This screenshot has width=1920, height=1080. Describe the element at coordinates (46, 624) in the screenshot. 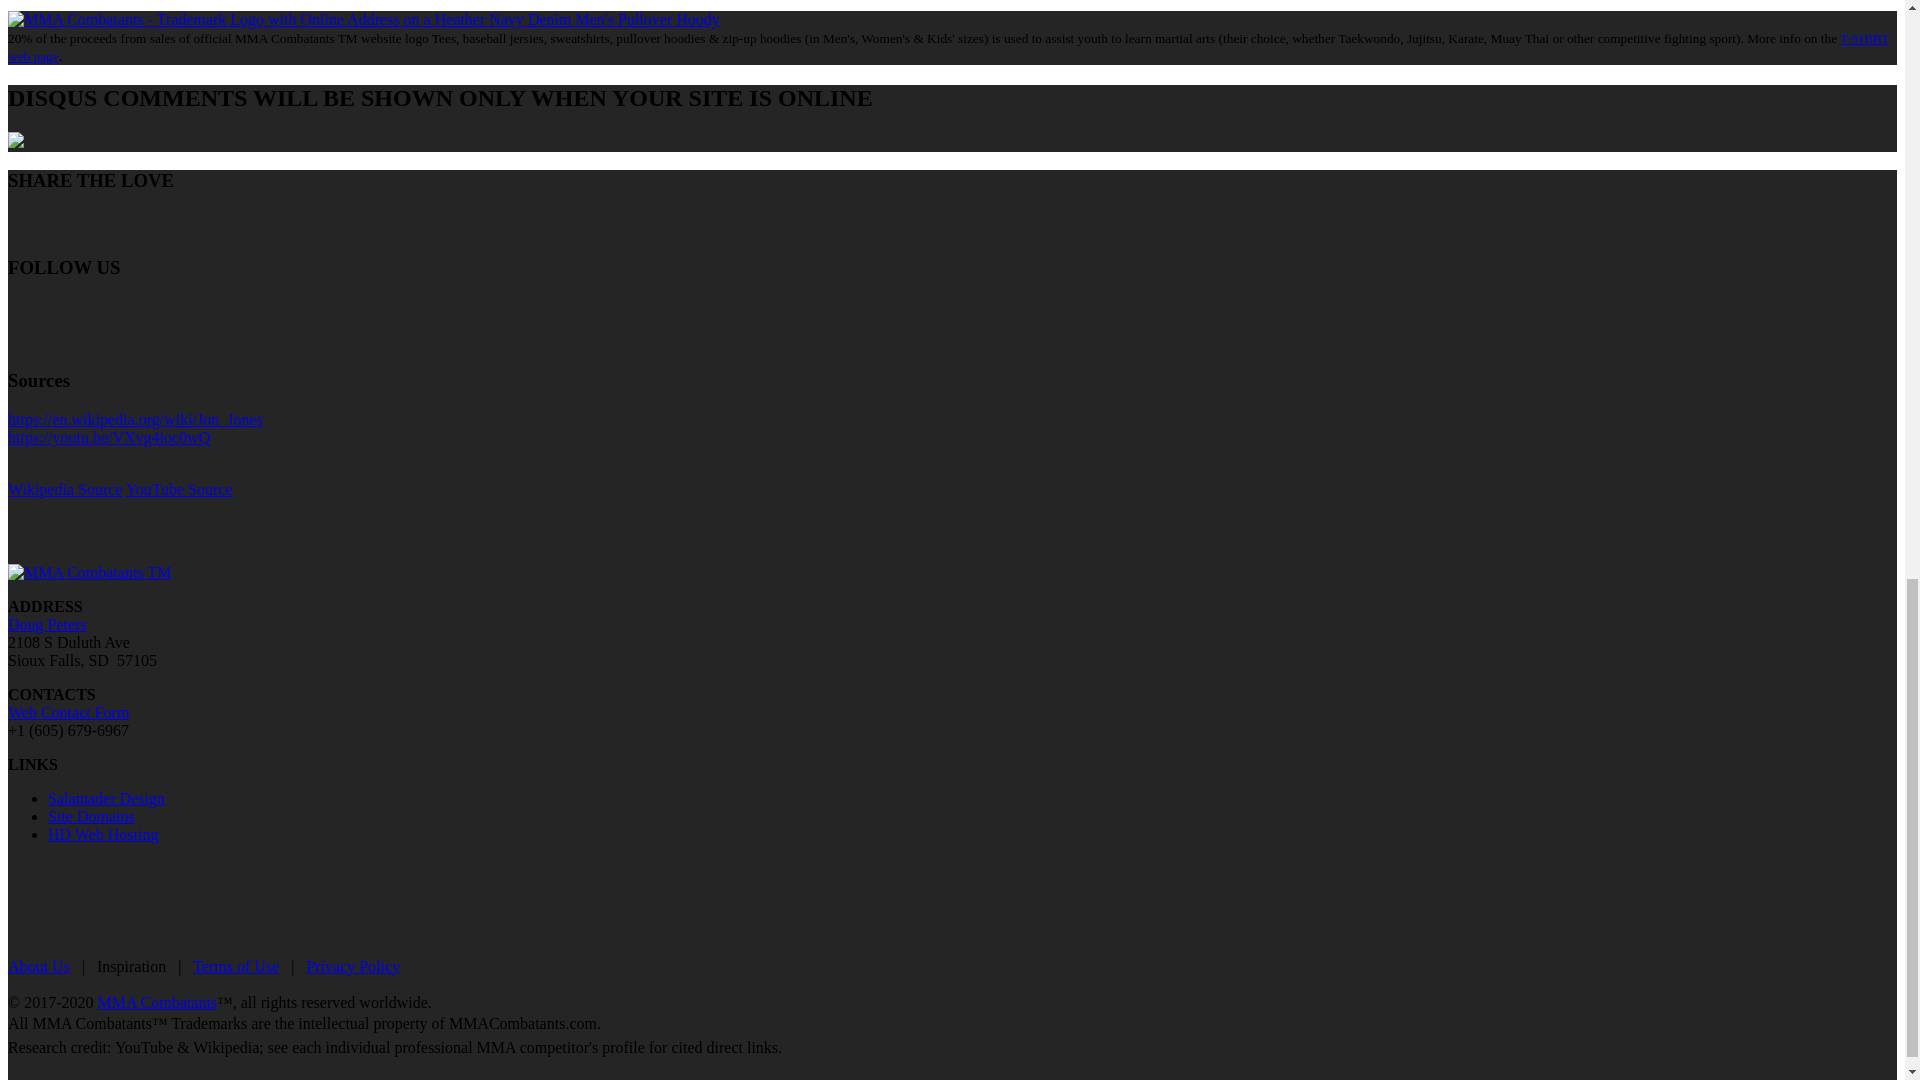

I see `Doug Peters` at that location.